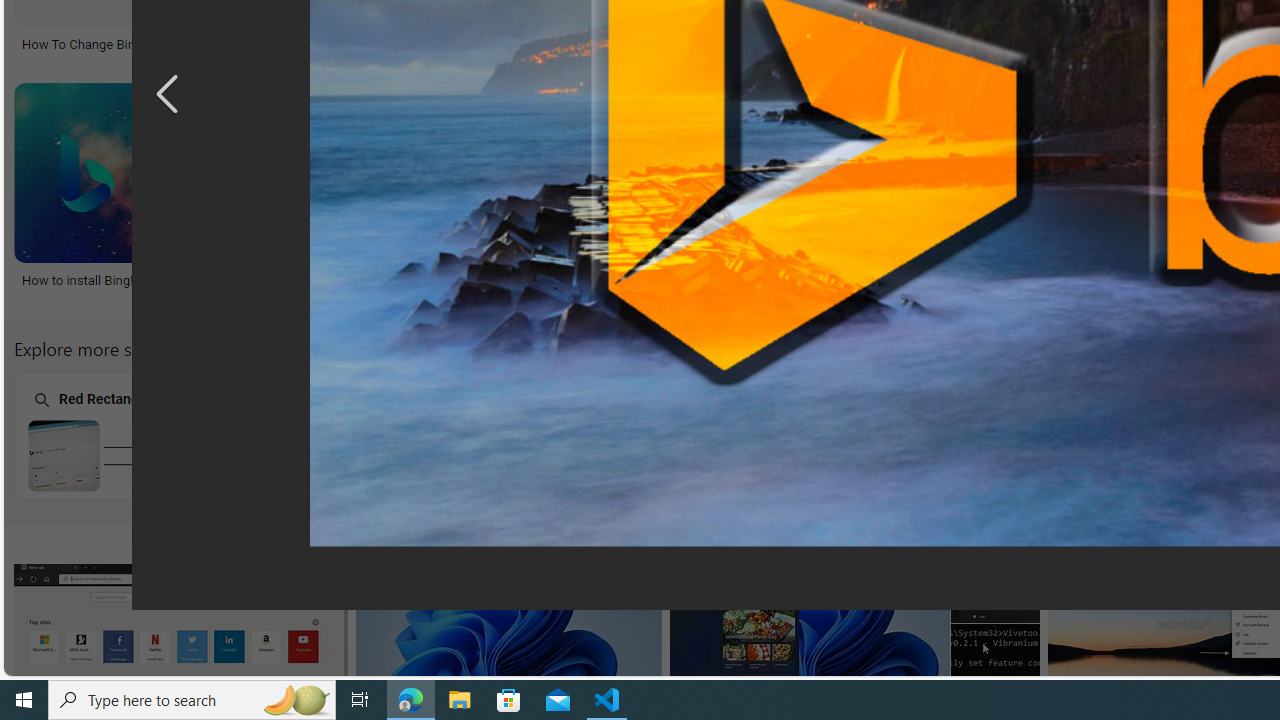 This screenshot has width=1280, height=720. What do you see at coordinates (162, 279) in the screenshot?
I see `How to install Bing!` at bounding box center [162, 279].